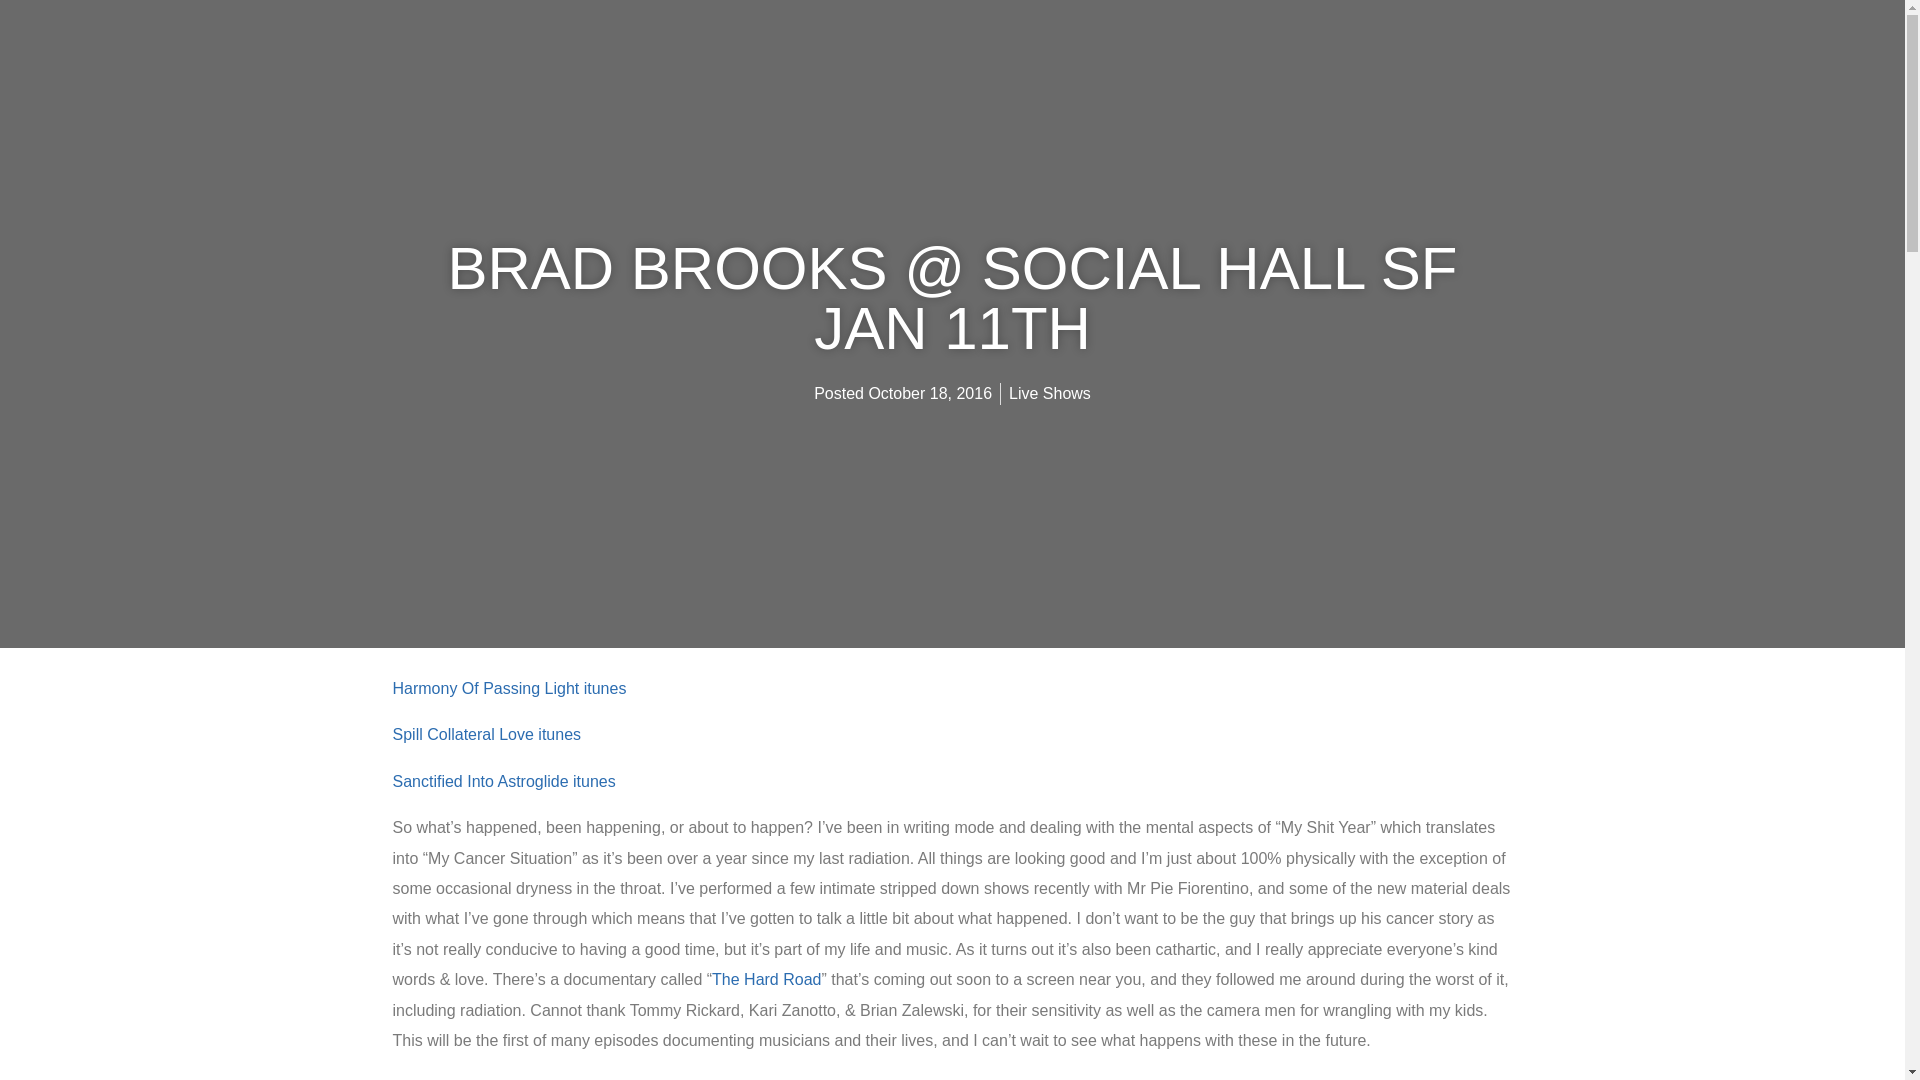 Image resolution: width=1920 pixels, height=1080 pixels. Describe the element at coordinates (502, 781) in the screenshot. I see `Sanctified Into Astroglide itunes` at that location.